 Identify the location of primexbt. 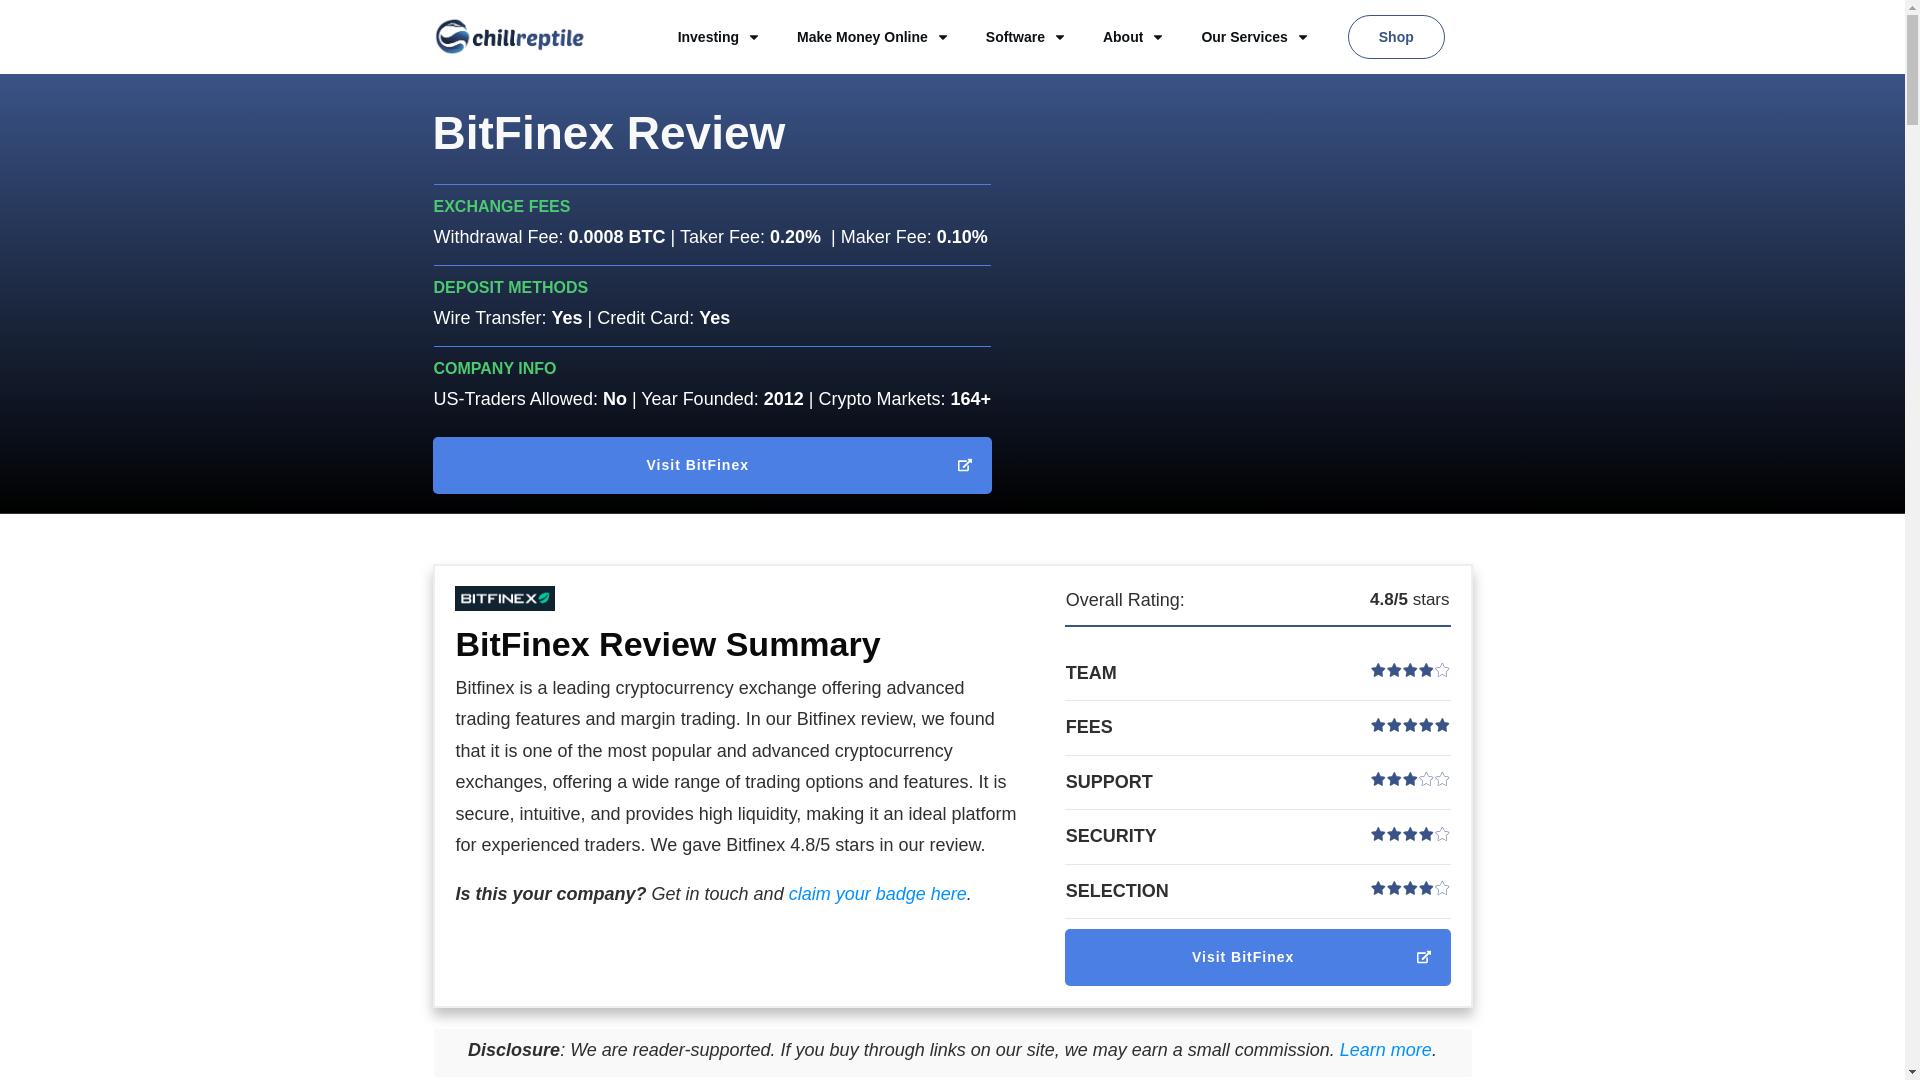
(1258, 957).